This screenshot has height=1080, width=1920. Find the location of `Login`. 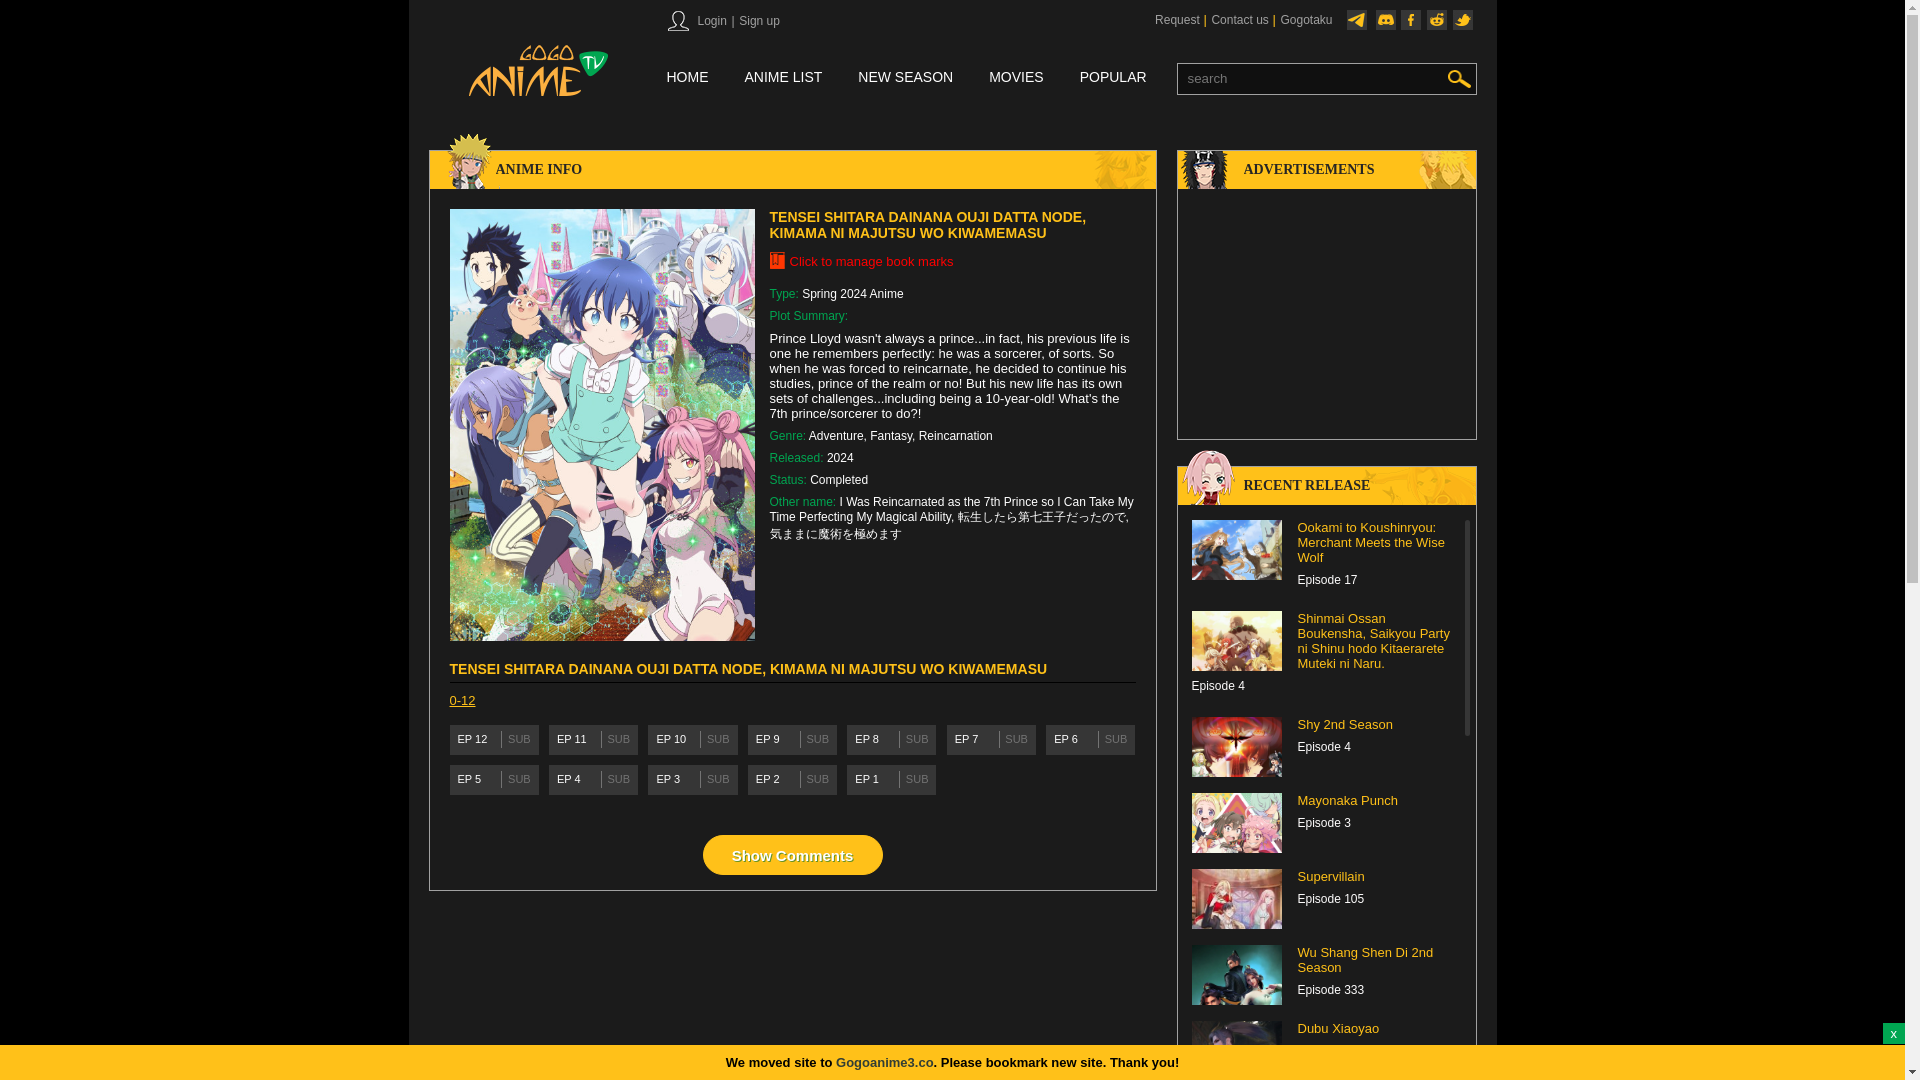

Login is located at coordinates (710, 21).